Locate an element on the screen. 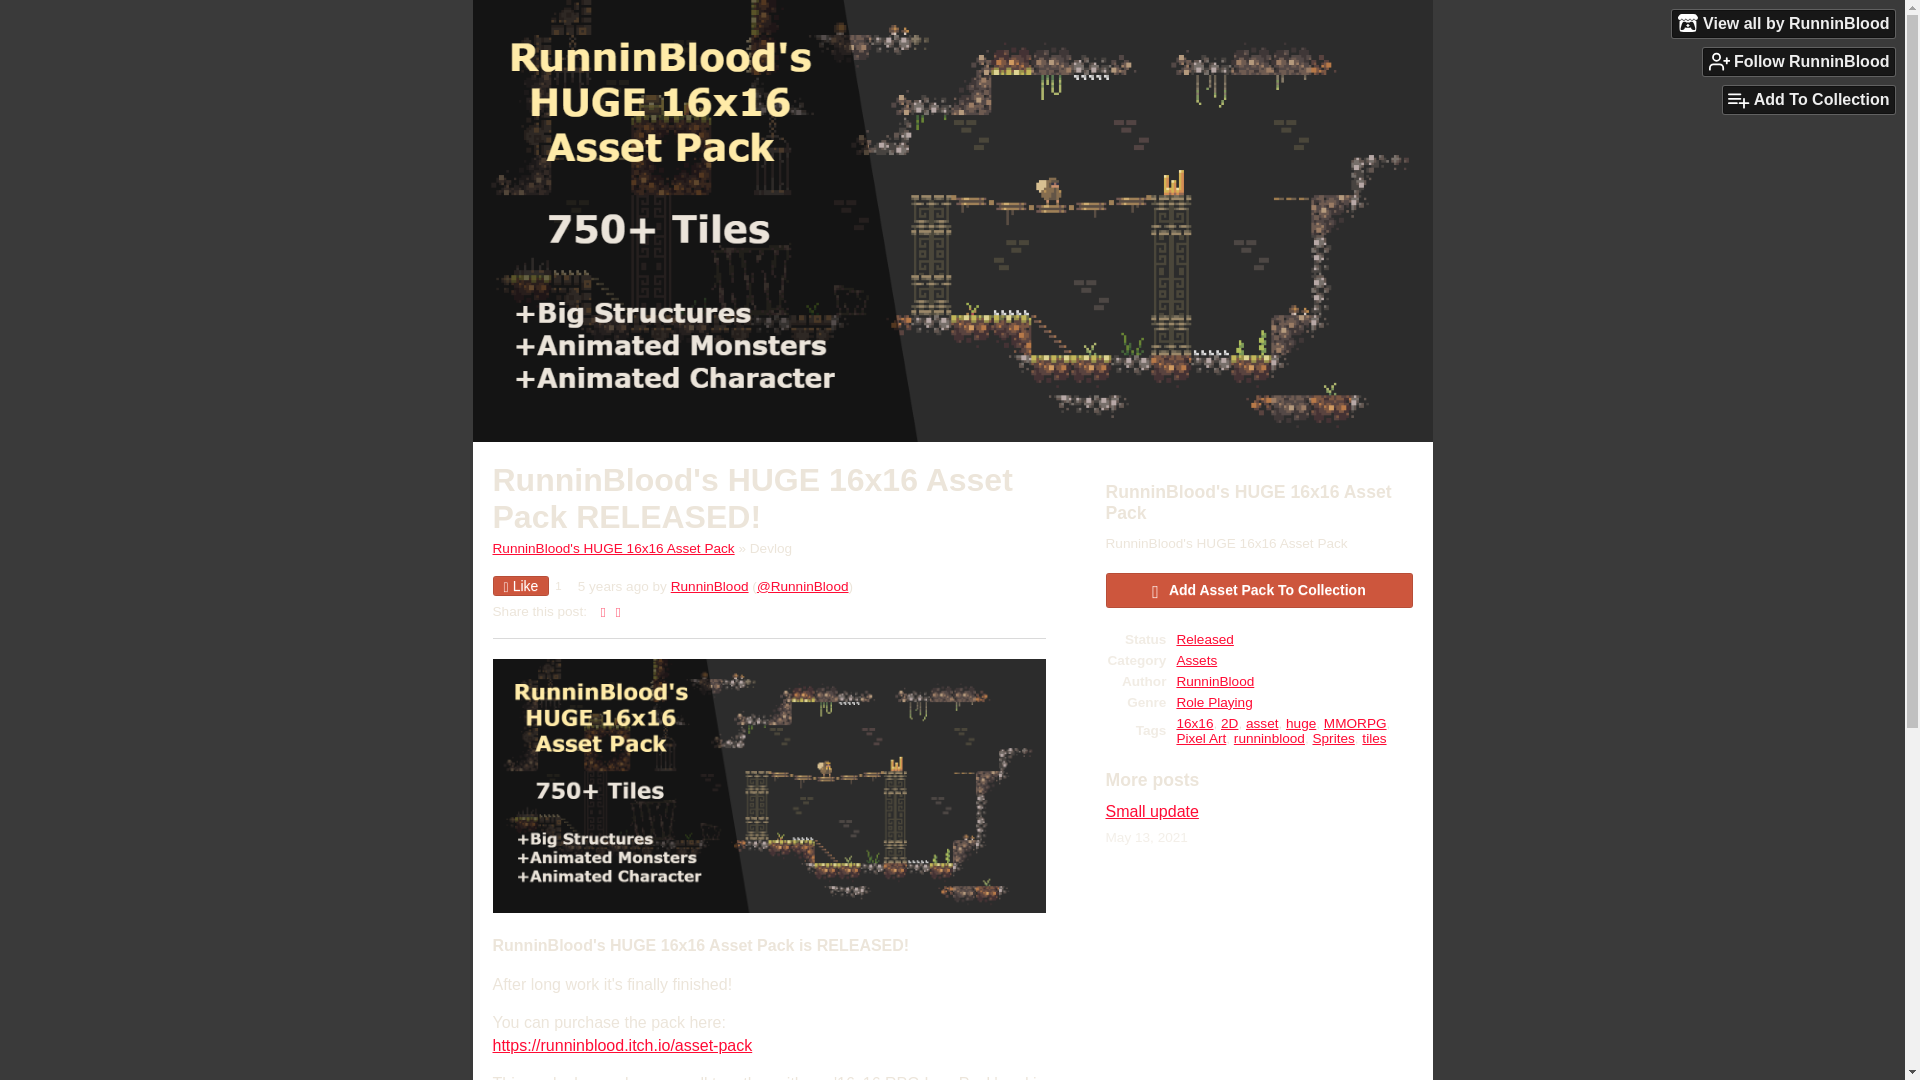  Like is located at coordinates (520, 586).